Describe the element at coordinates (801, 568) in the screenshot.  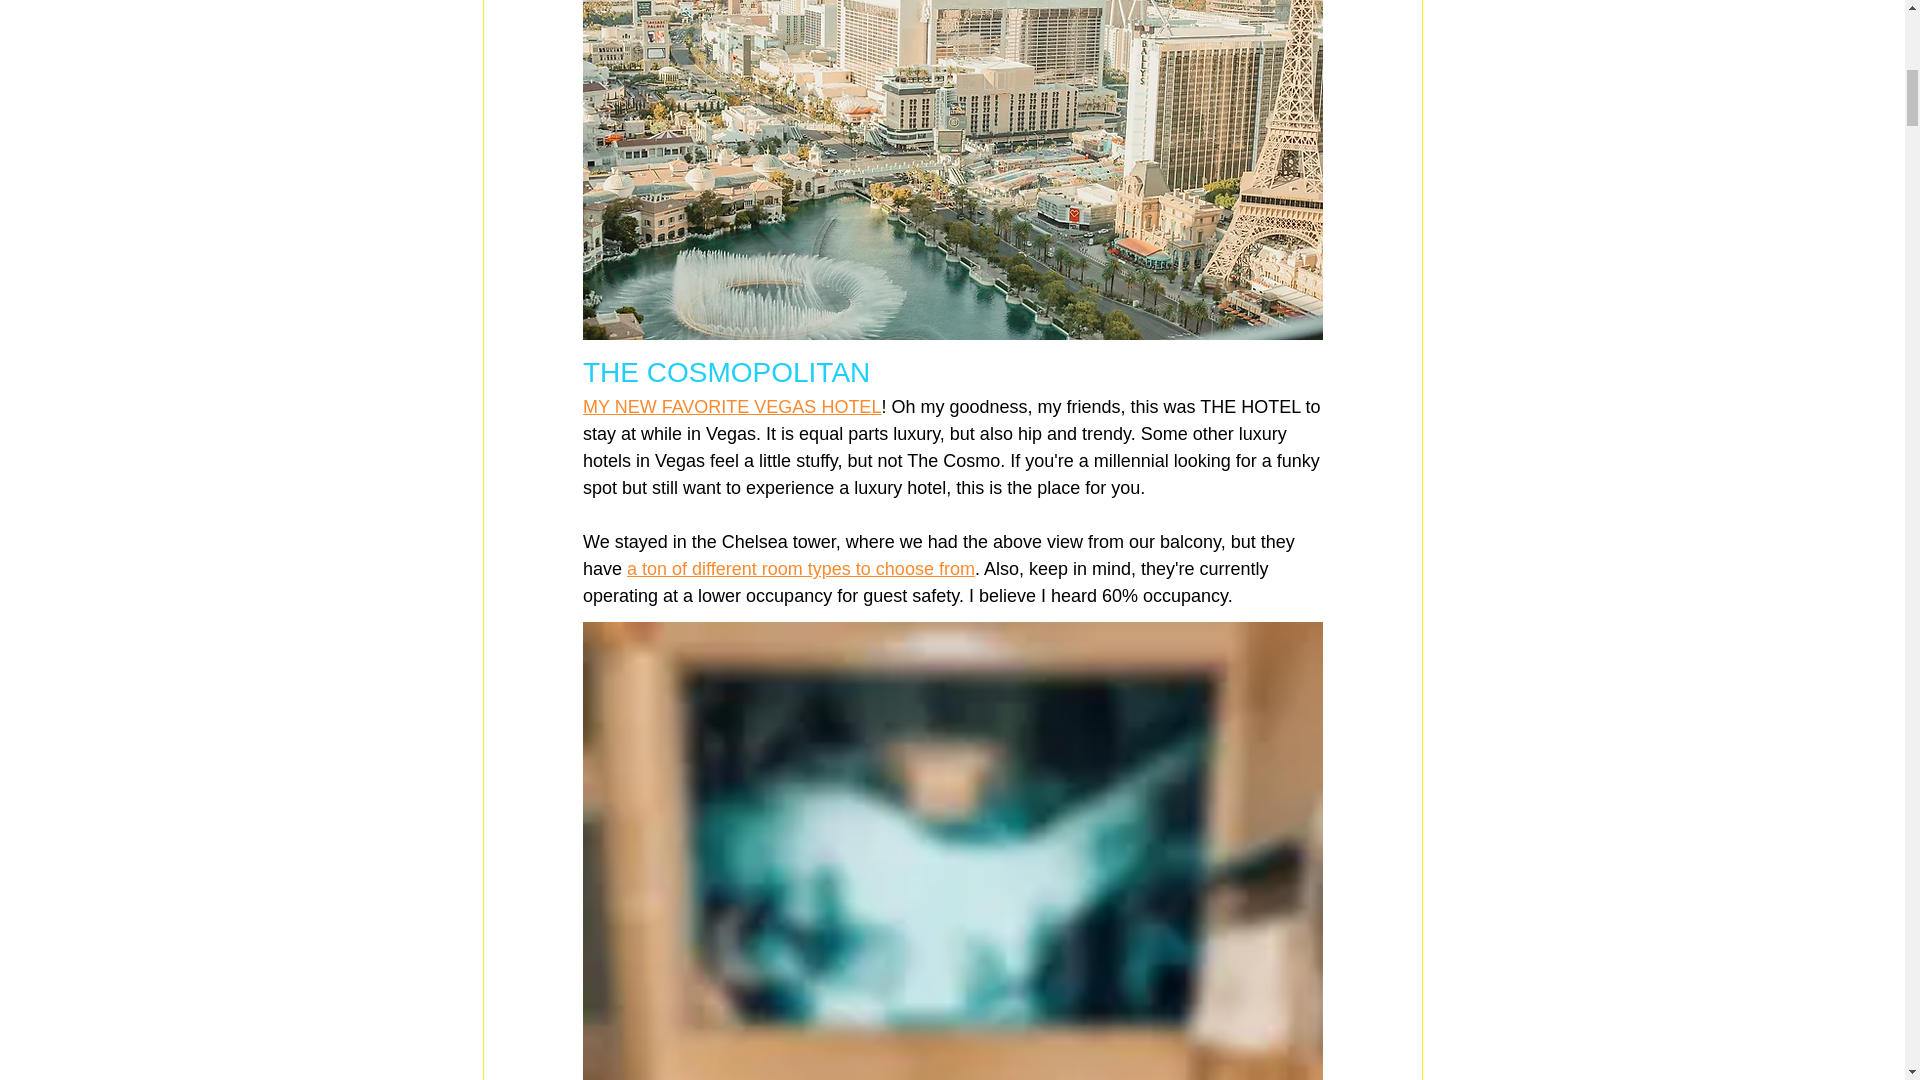
I see `a ton of different room types to choose from` at that location.